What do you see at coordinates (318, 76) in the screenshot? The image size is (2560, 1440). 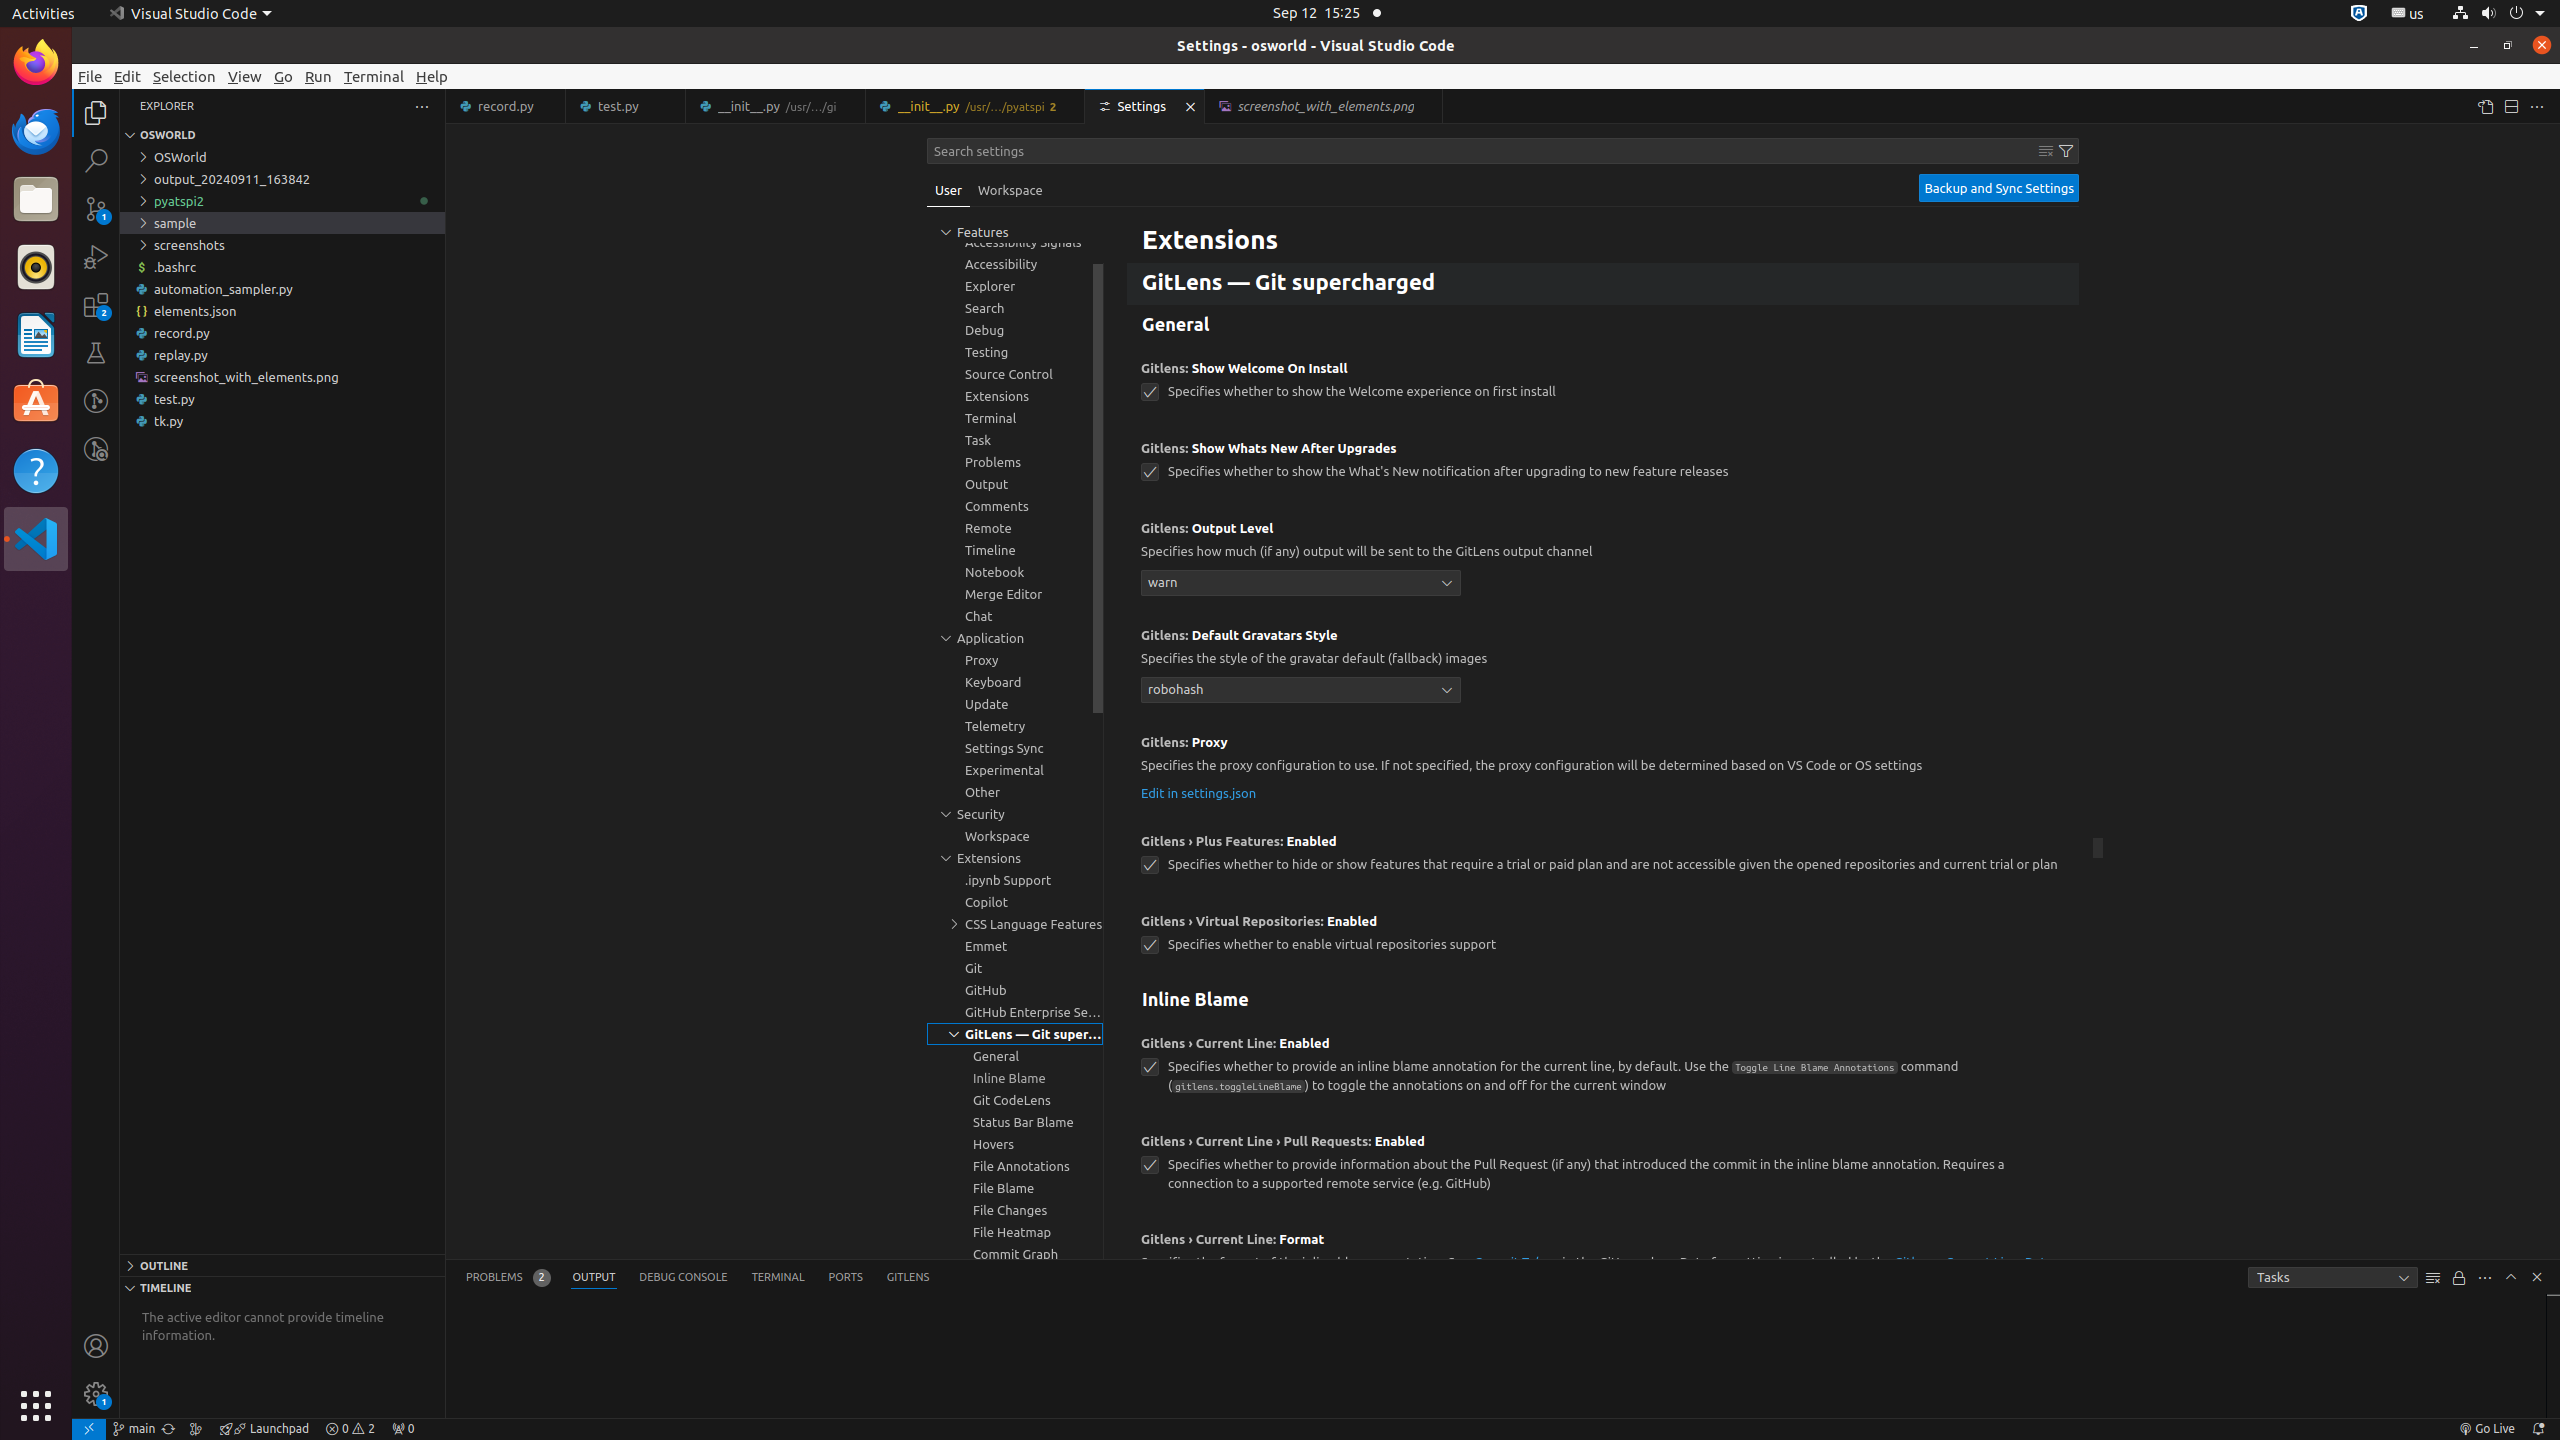 I see `Run` at bounding box center [318, 76].